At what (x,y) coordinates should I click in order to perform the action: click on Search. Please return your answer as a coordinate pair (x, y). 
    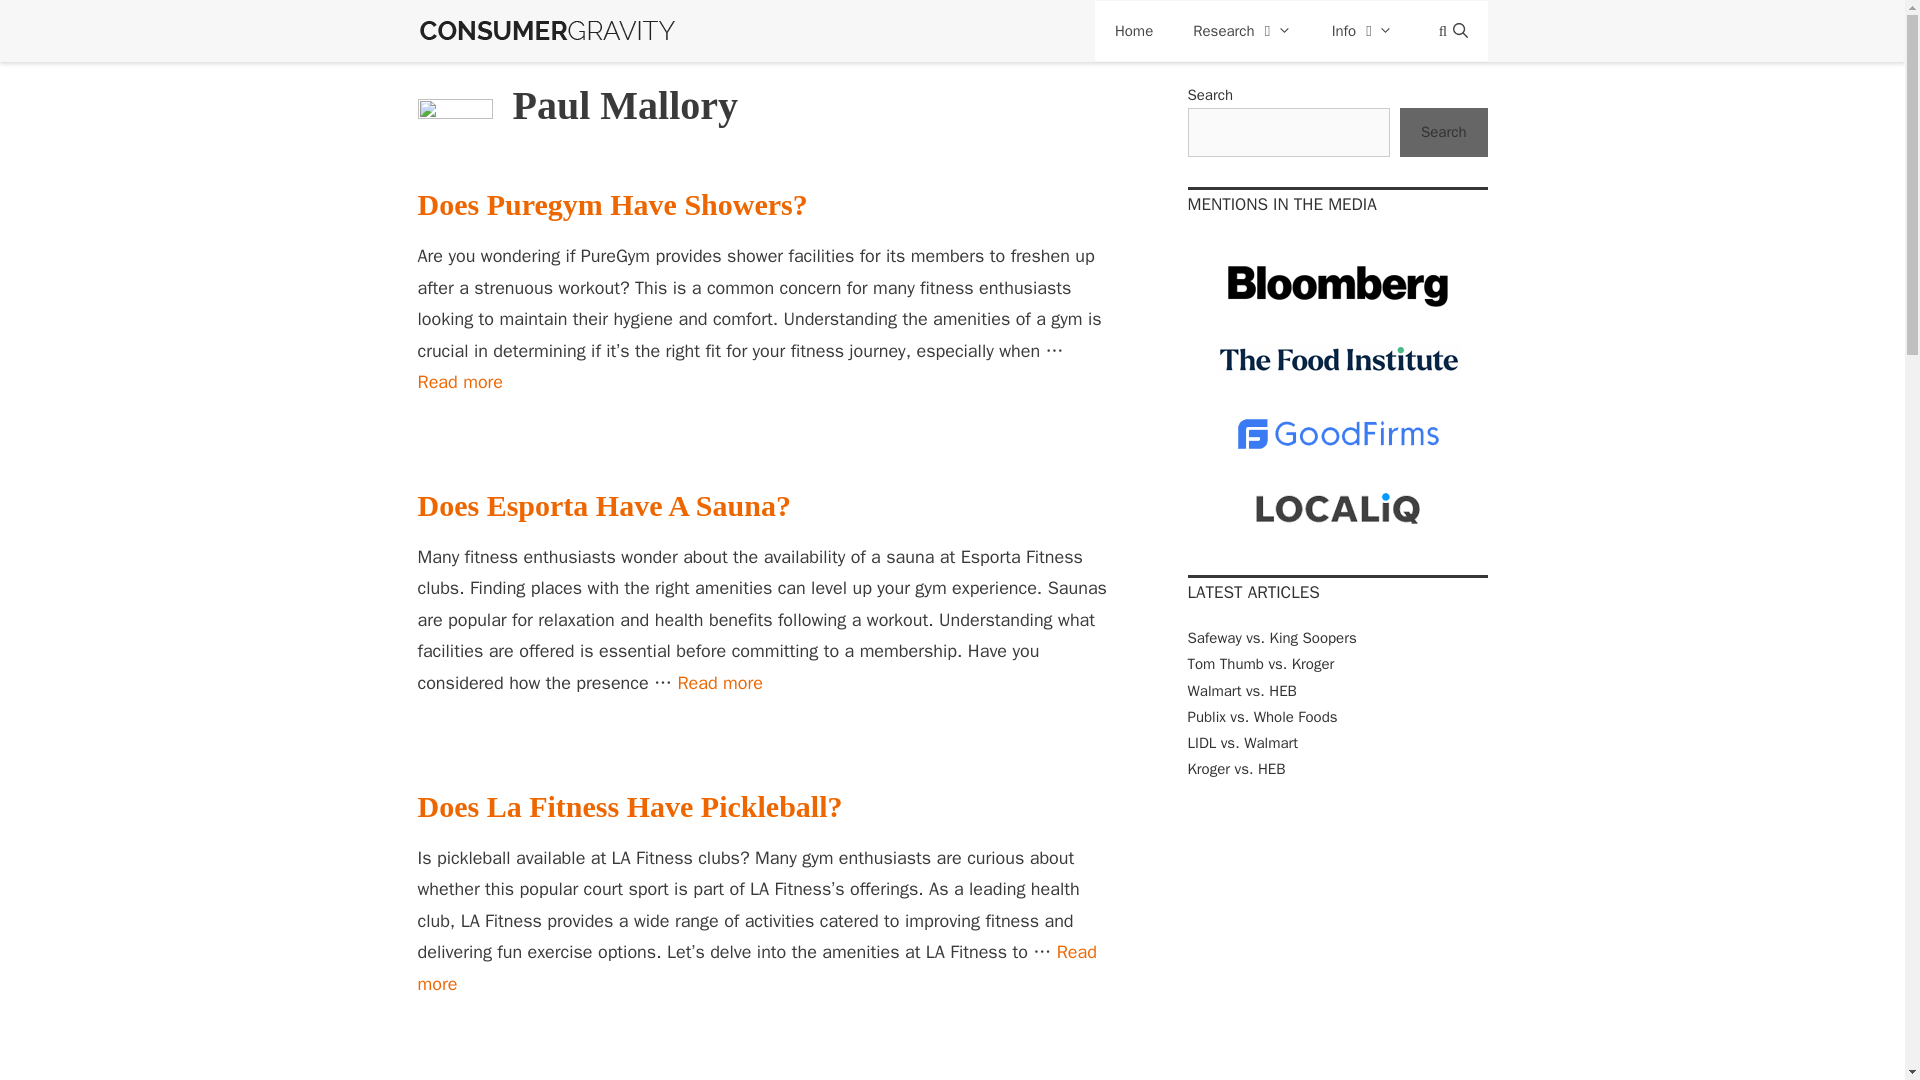
    Looking at the image, I should click on (1450, 30).